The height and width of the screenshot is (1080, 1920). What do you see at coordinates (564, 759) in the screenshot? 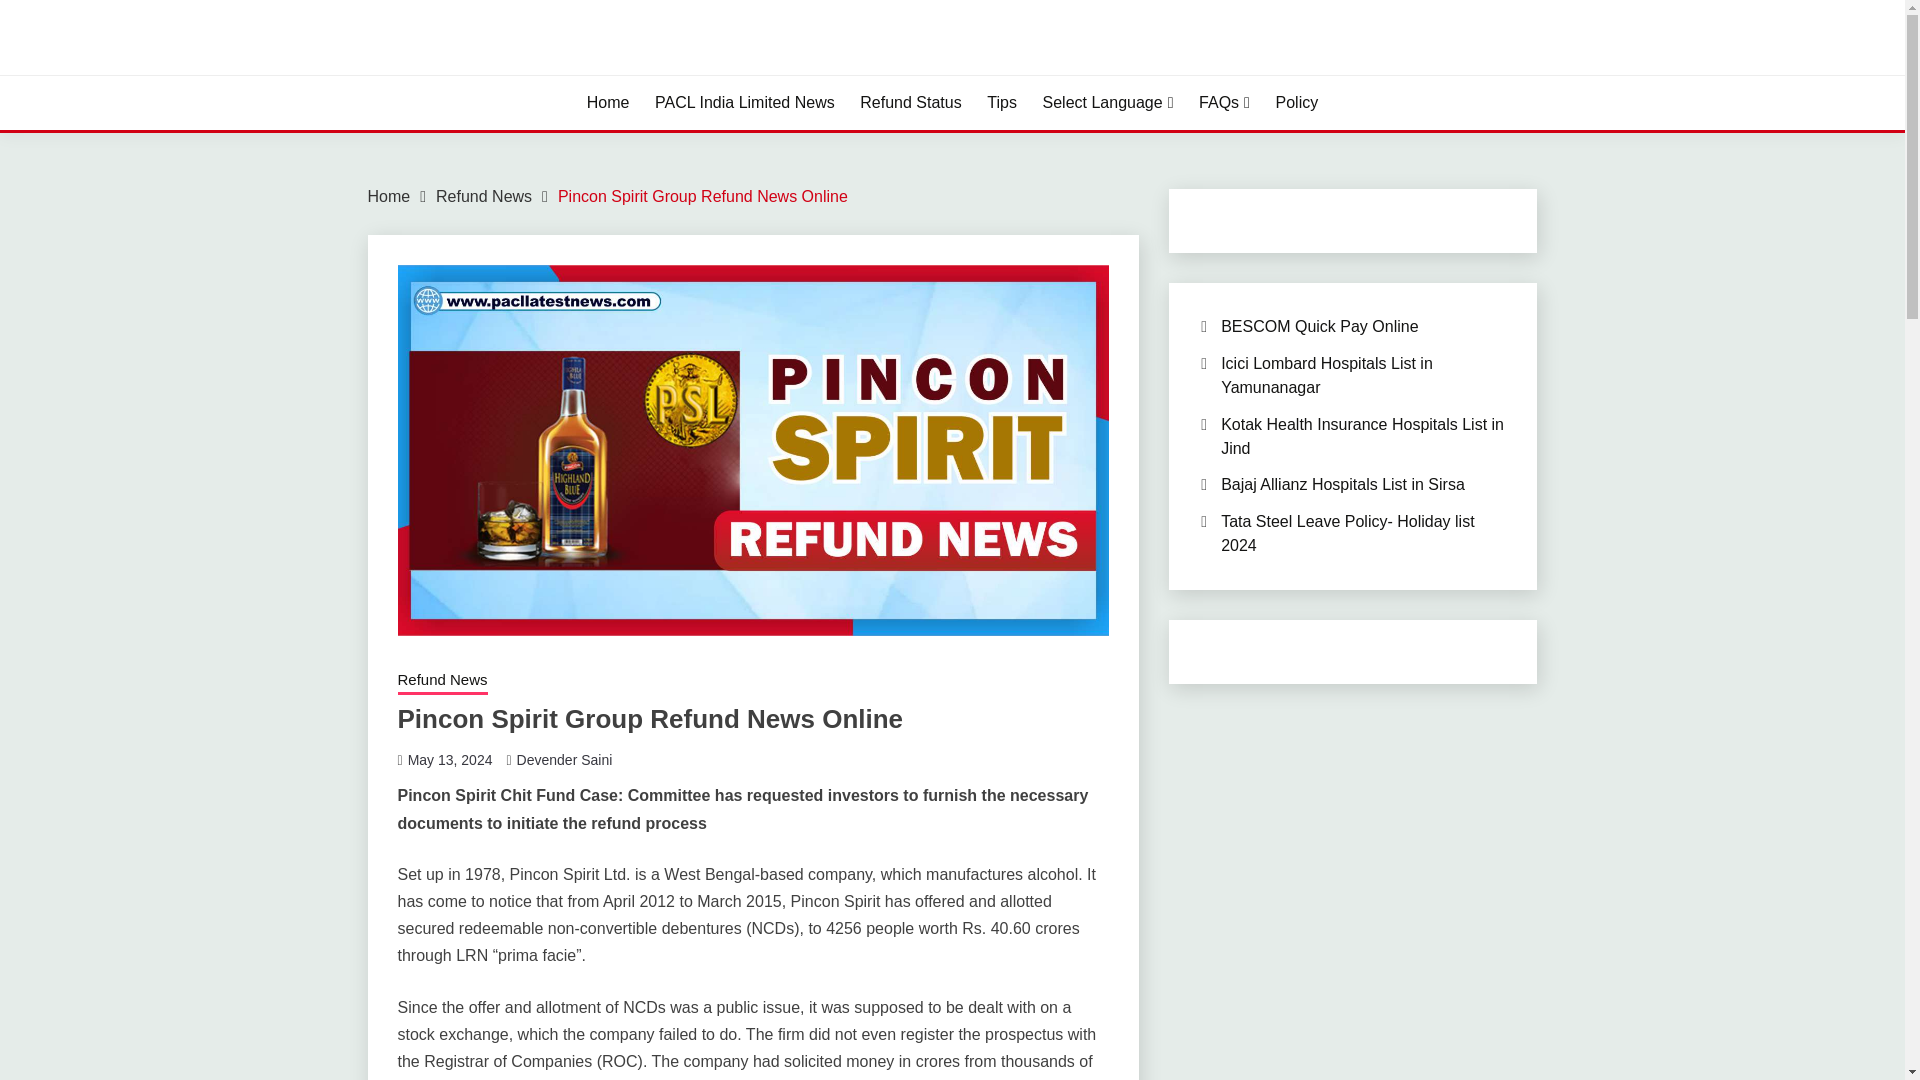
I see `Devender Saini` at bounding box center [564, 759].